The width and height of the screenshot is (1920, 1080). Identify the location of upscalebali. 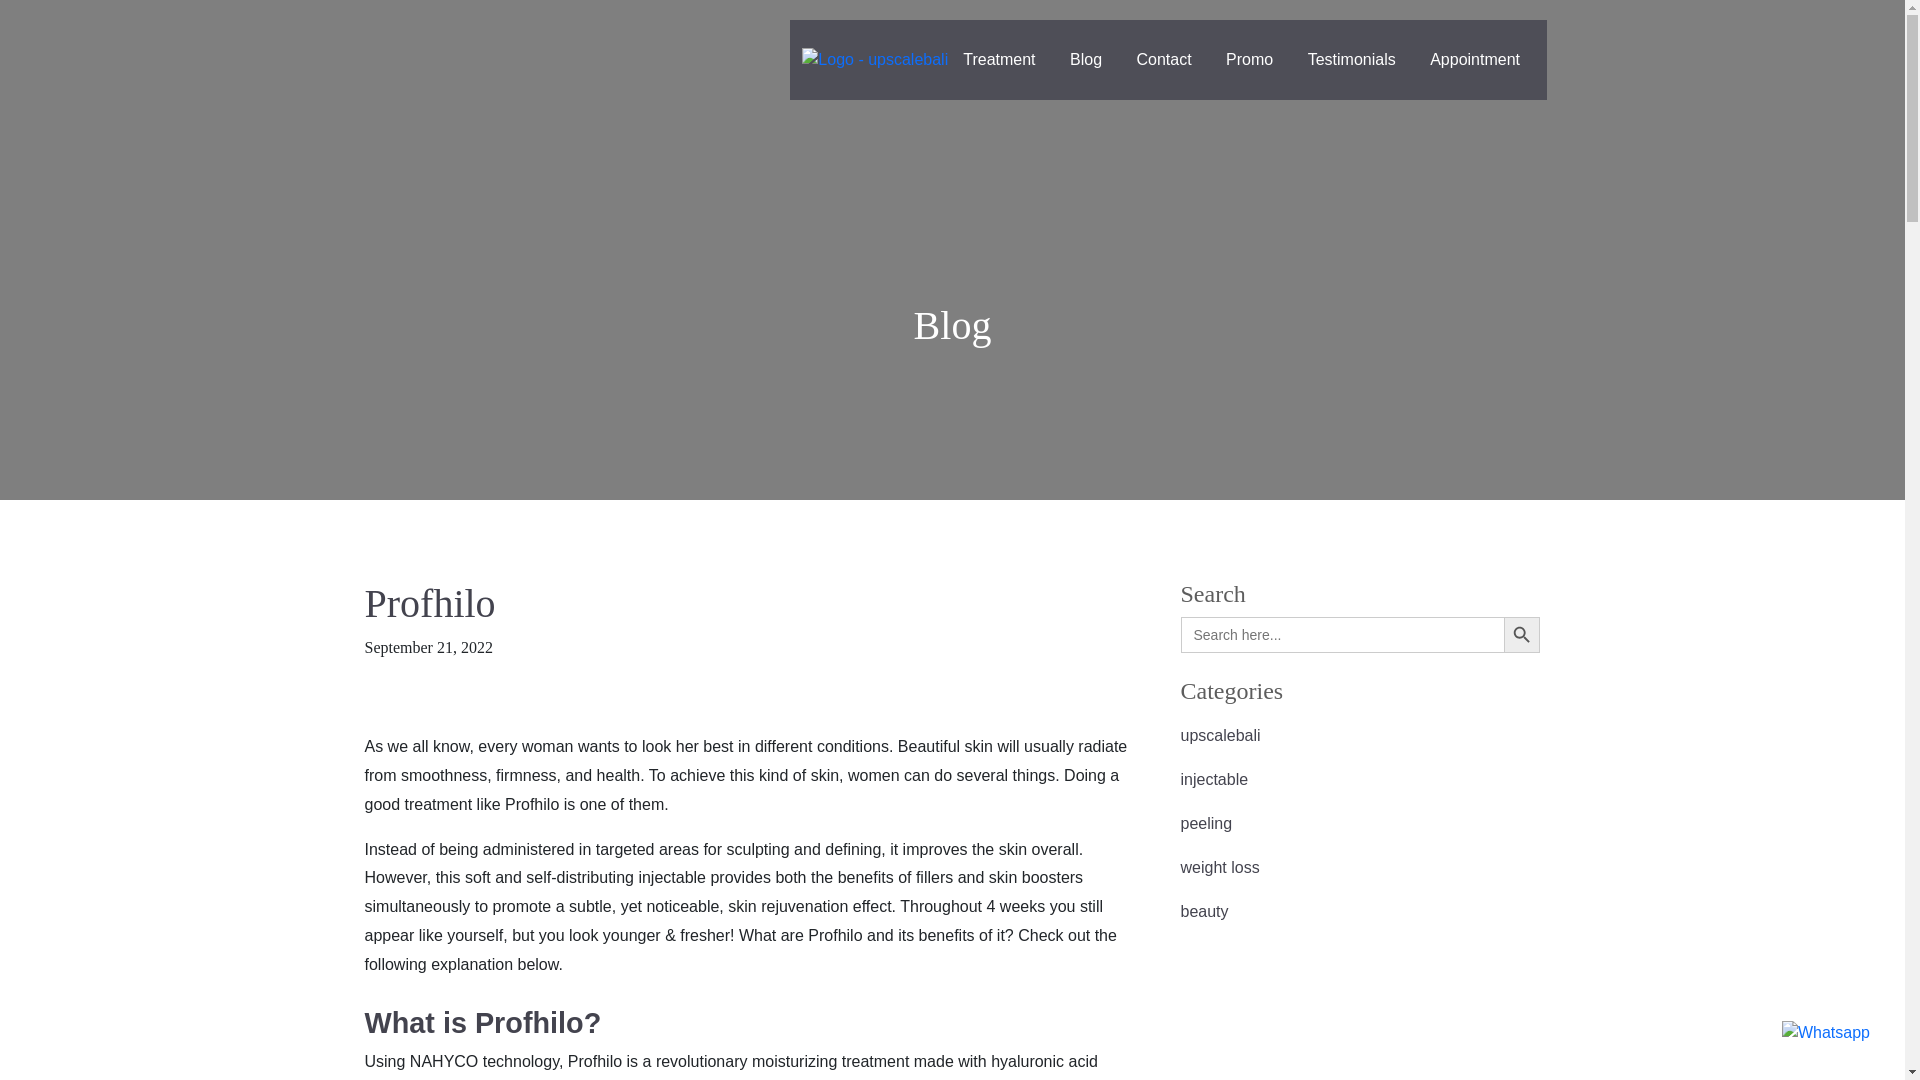
(1360, 736).